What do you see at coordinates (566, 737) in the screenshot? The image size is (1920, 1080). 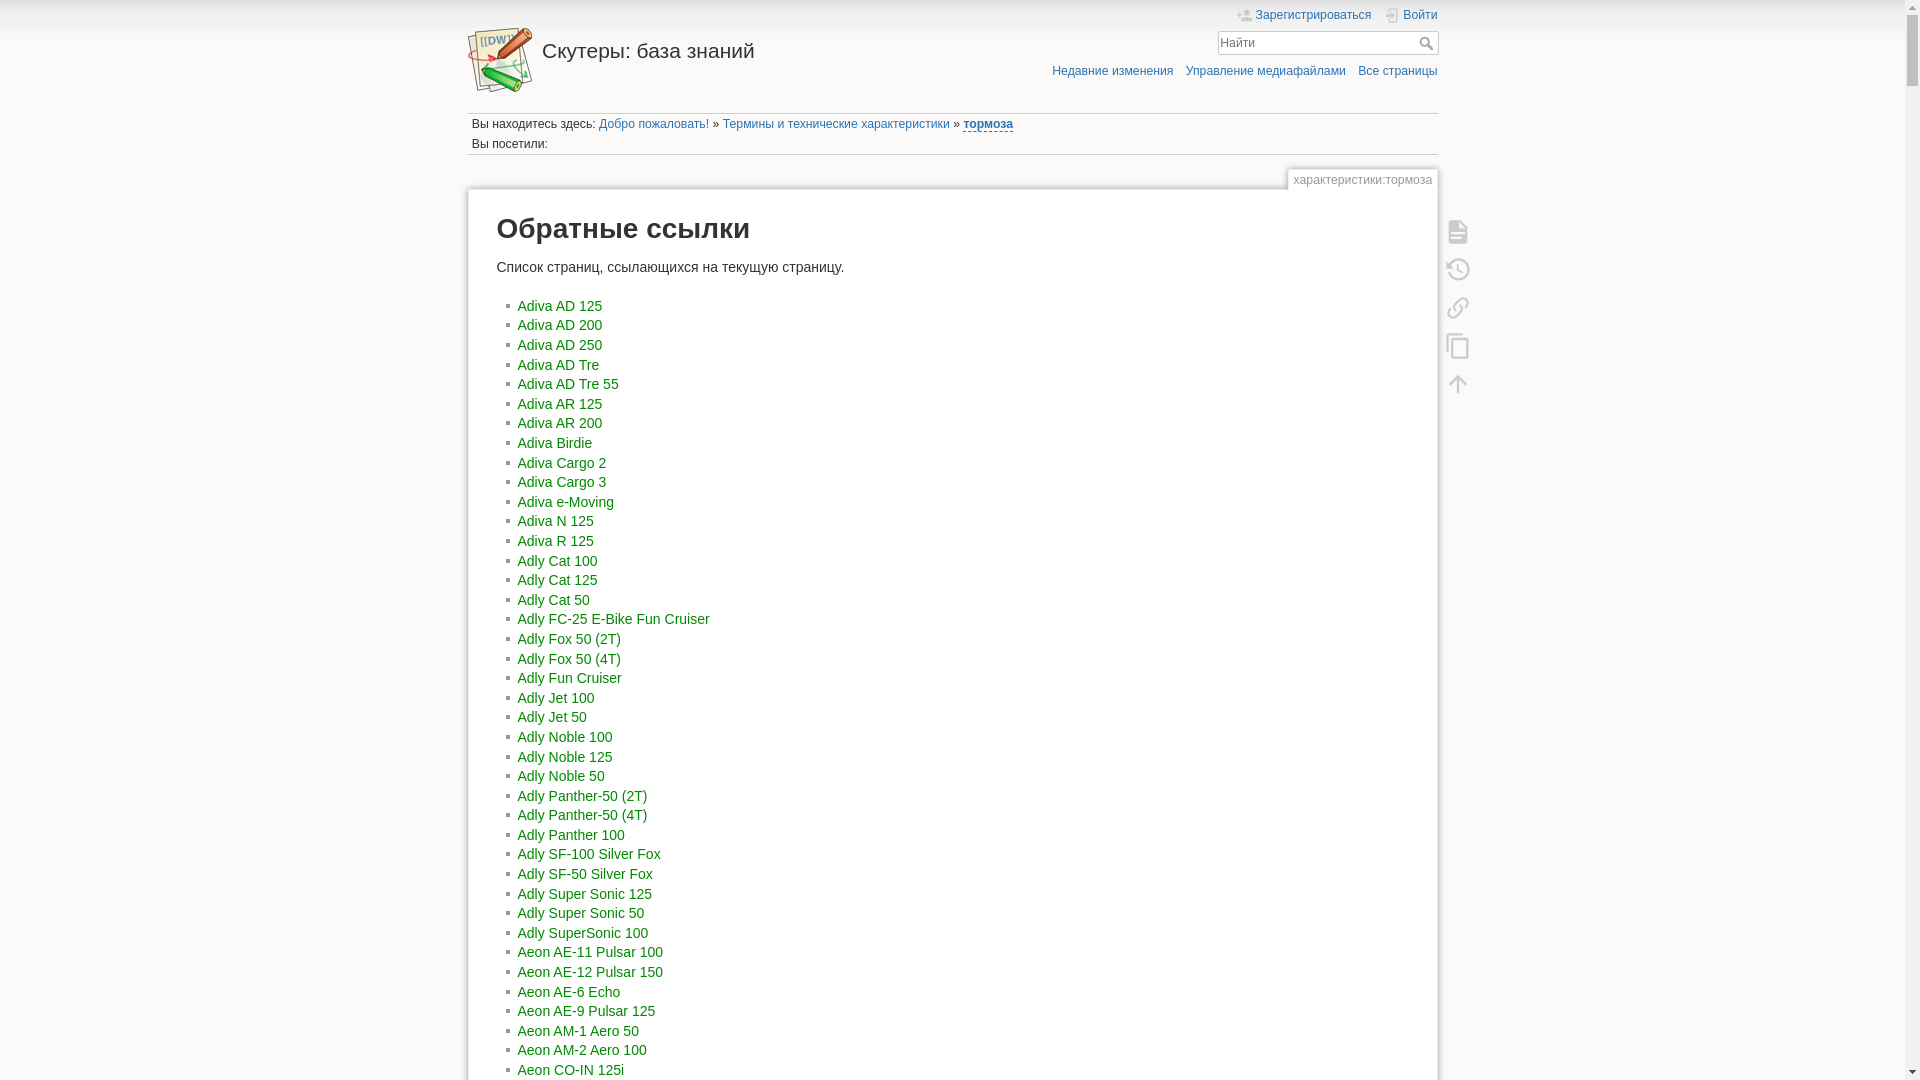 I see `Adly Noble 100` at bounding box center [566, 737].